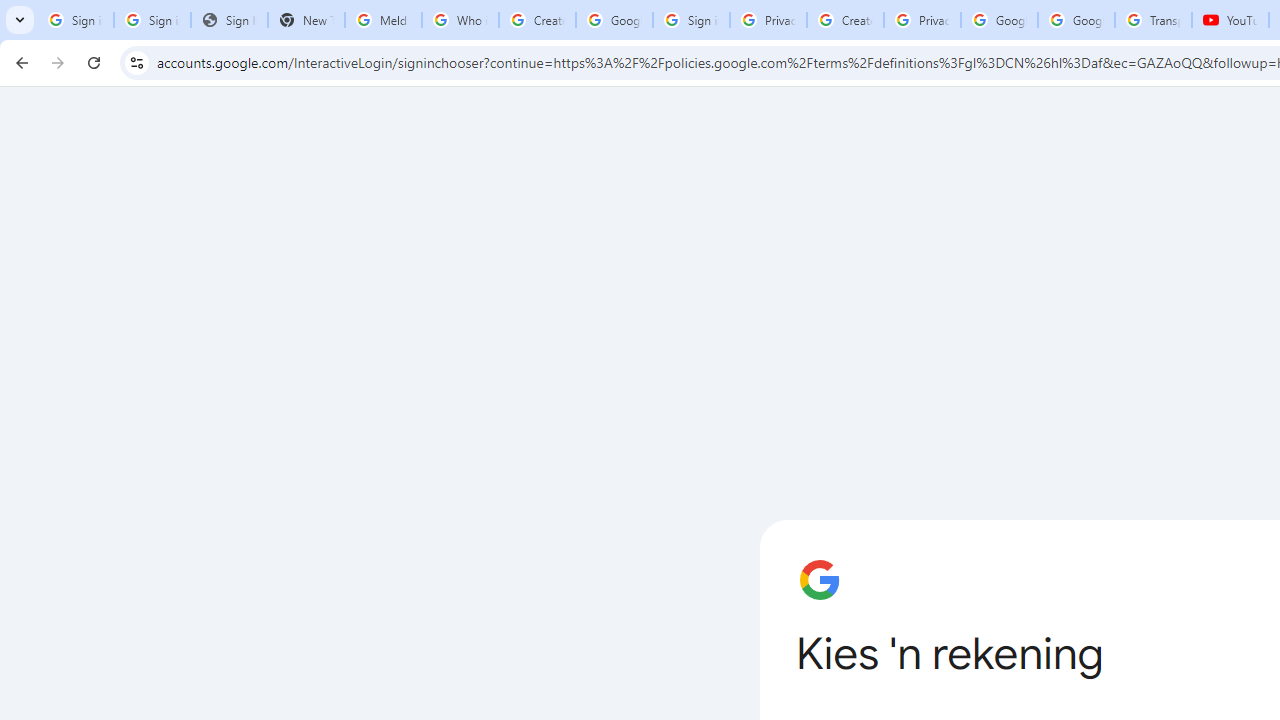 Image resolution: width=1280 pixels, height=720 pixels. I want to click on Create your Google Account, so click(845, 20).